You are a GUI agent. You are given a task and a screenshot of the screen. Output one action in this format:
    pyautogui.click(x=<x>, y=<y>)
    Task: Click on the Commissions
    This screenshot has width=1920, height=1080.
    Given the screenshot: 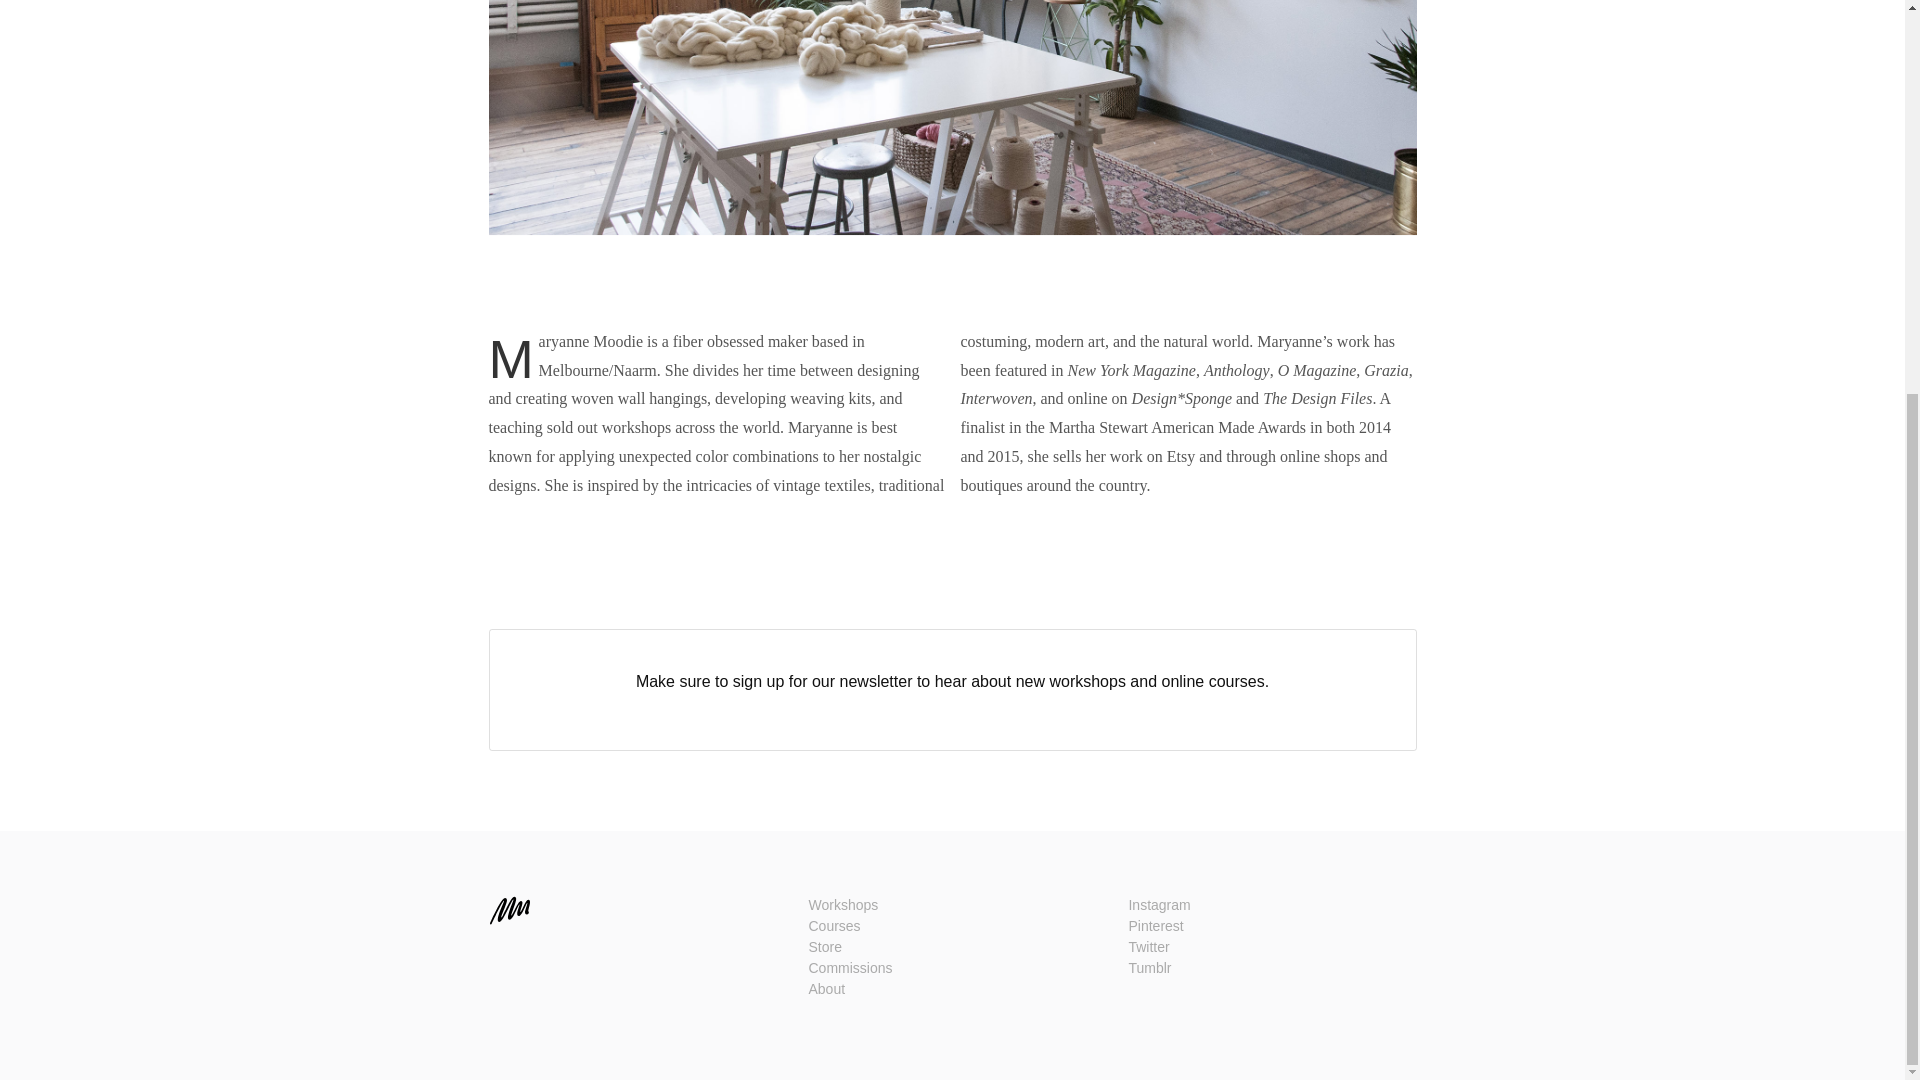 What is the action you would take?
    pyautogui.click(x=850, y=968)
    